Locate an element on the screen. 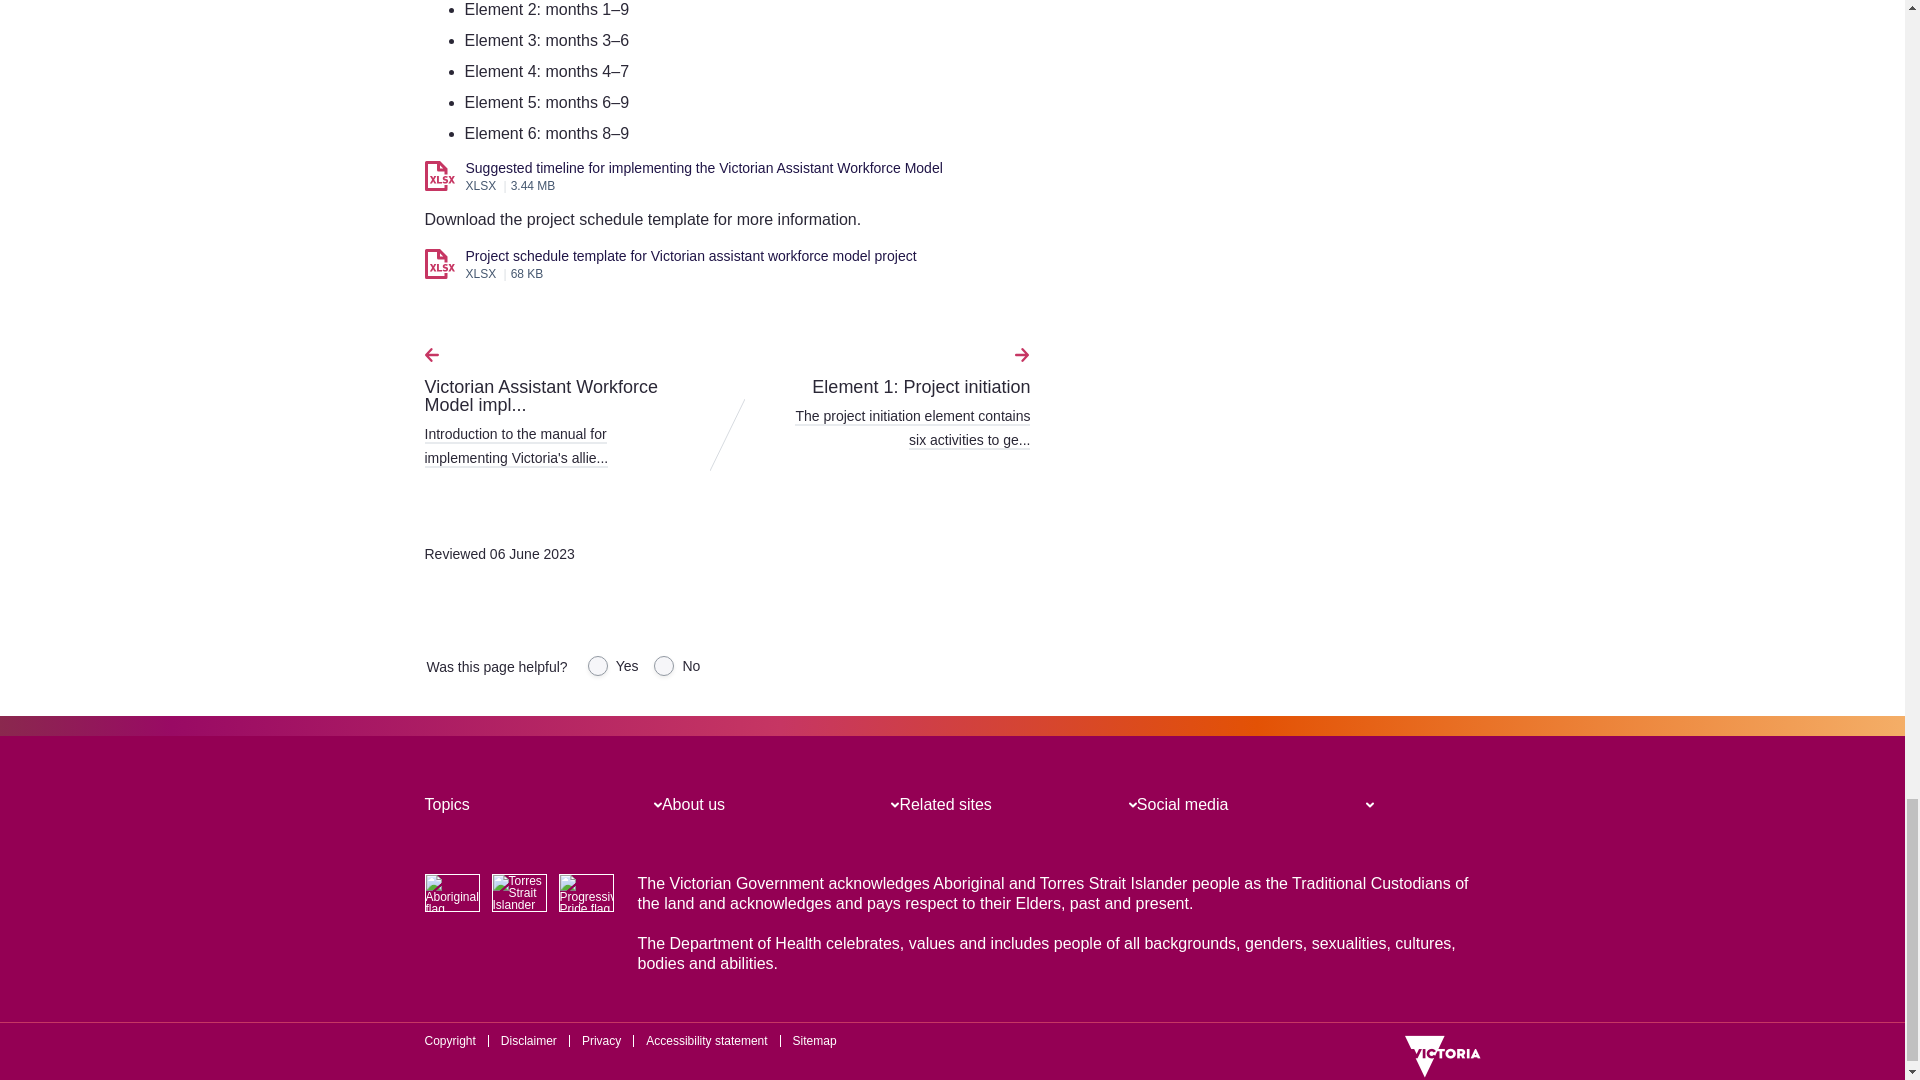  Topics is located at coordinates (446, 804).